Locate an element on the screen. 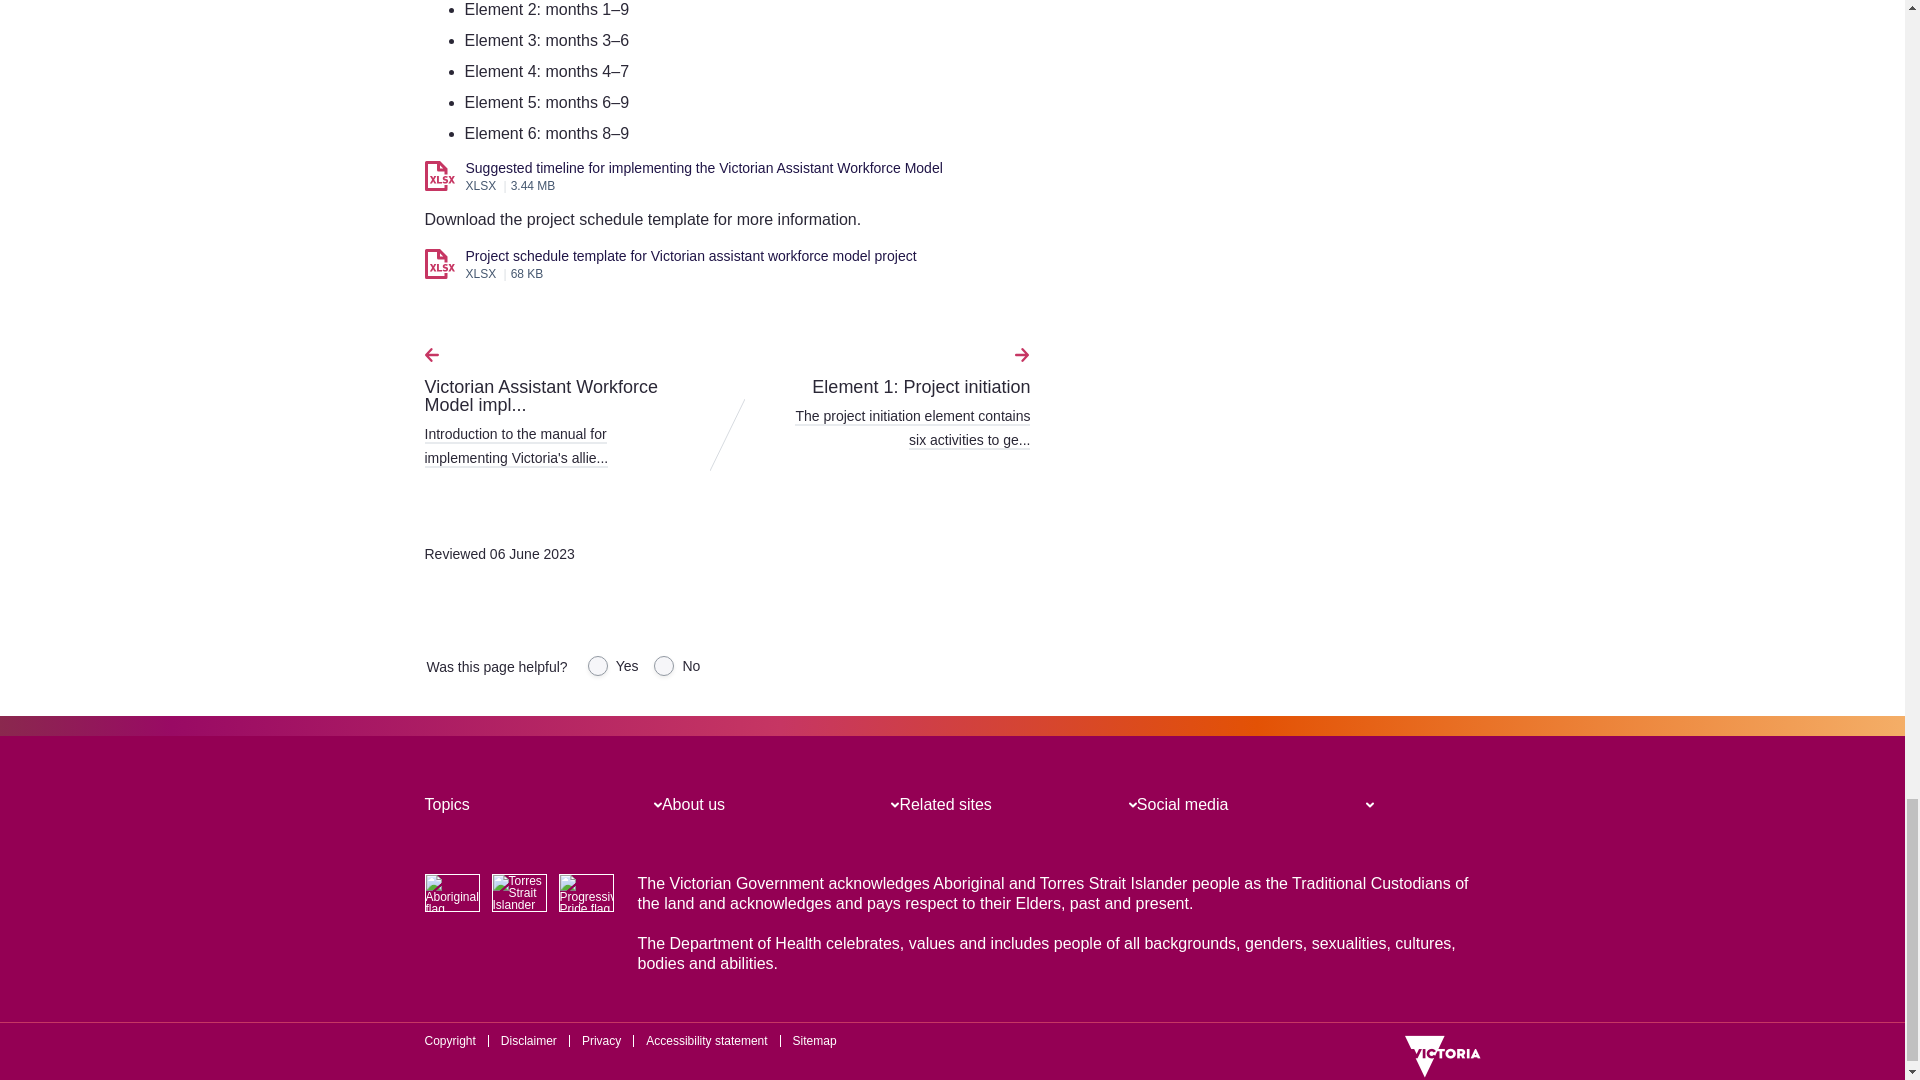  Topics is located at coordinates (446, 804).